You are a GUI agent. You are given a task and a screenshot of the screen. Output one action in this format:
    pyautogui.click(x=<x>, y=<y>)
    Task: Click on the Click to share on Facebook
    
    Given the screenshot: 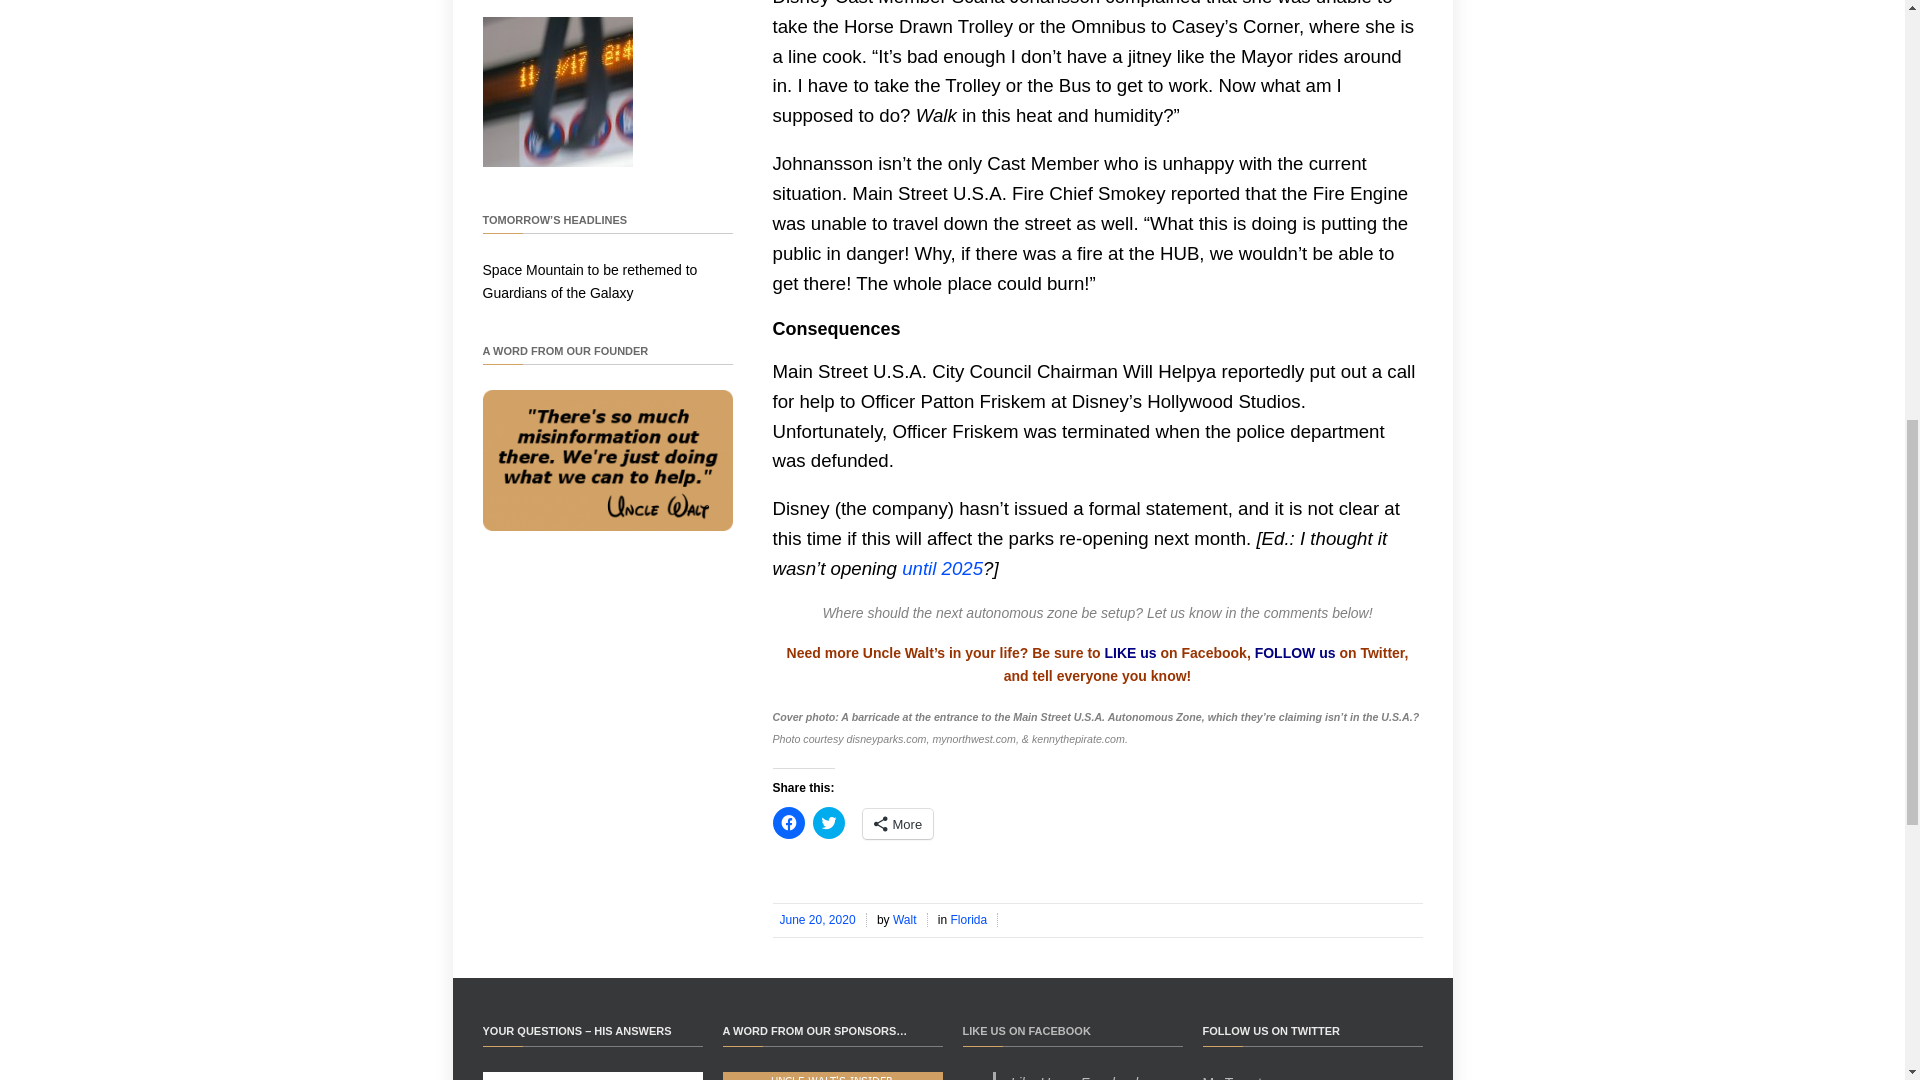 What is the action you would take?
    pyautogui.click(x=788, y=822)
    